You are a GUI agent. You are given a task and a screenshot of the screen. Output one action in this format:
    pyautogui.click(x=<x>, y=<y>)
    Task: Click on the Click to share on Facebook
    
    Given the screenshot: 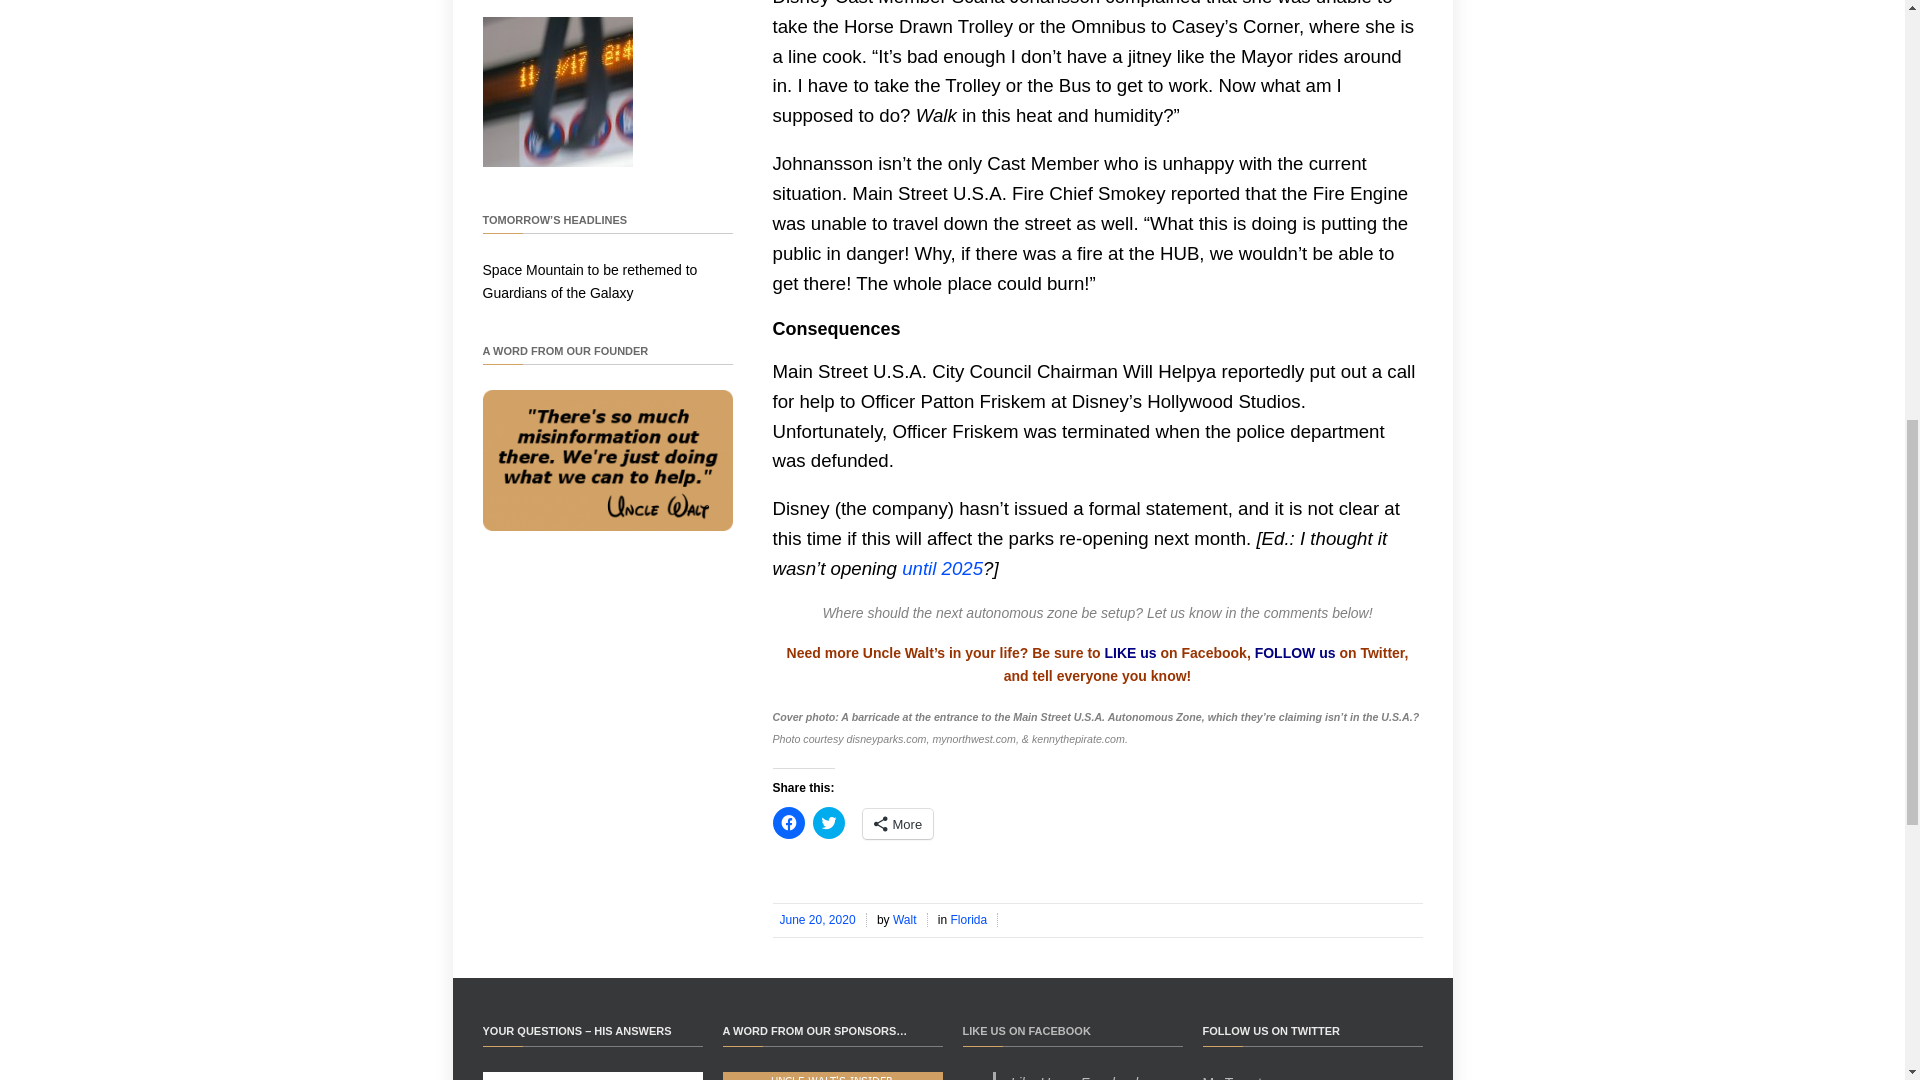 What is the action you would take?
    pyautogui.click(x=788, y=822)
    